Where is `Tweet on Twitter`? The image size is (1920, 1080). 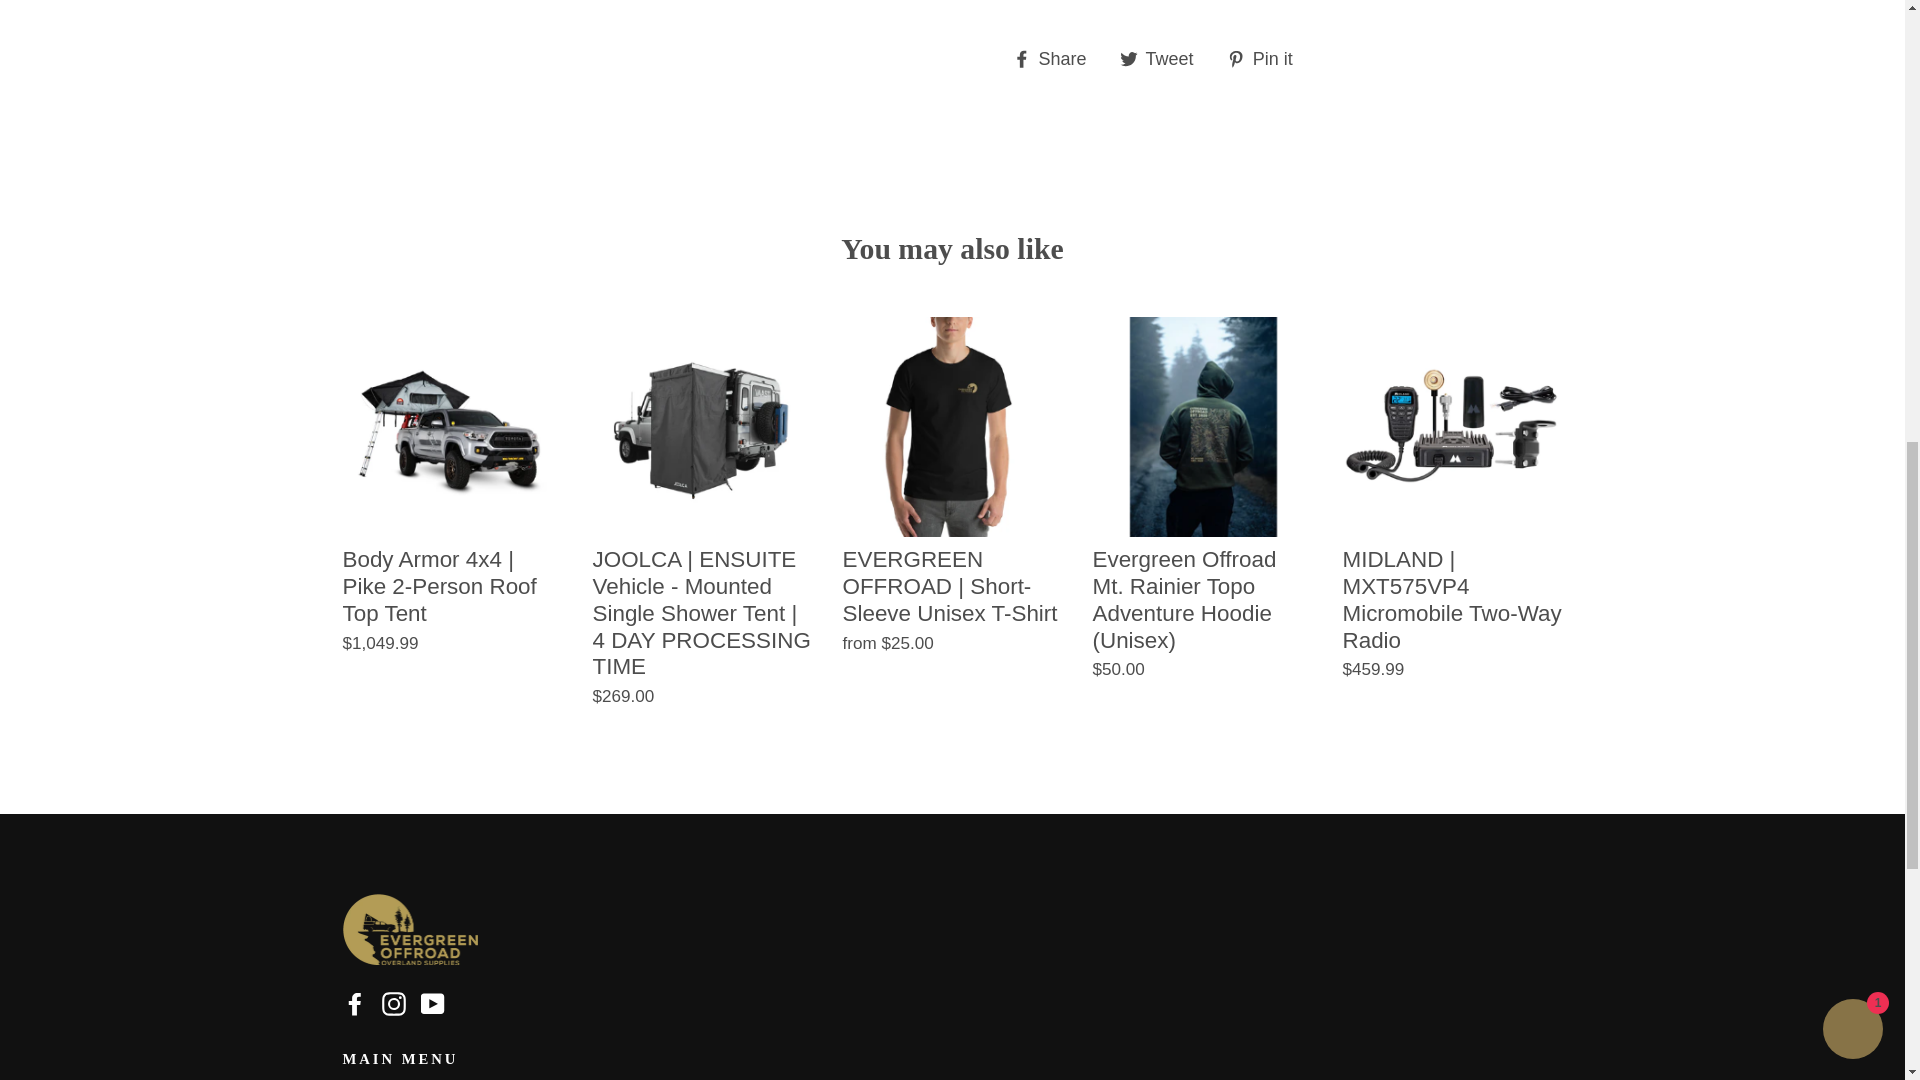
Tweet on Twitter is located at coordinates (1164, 59).